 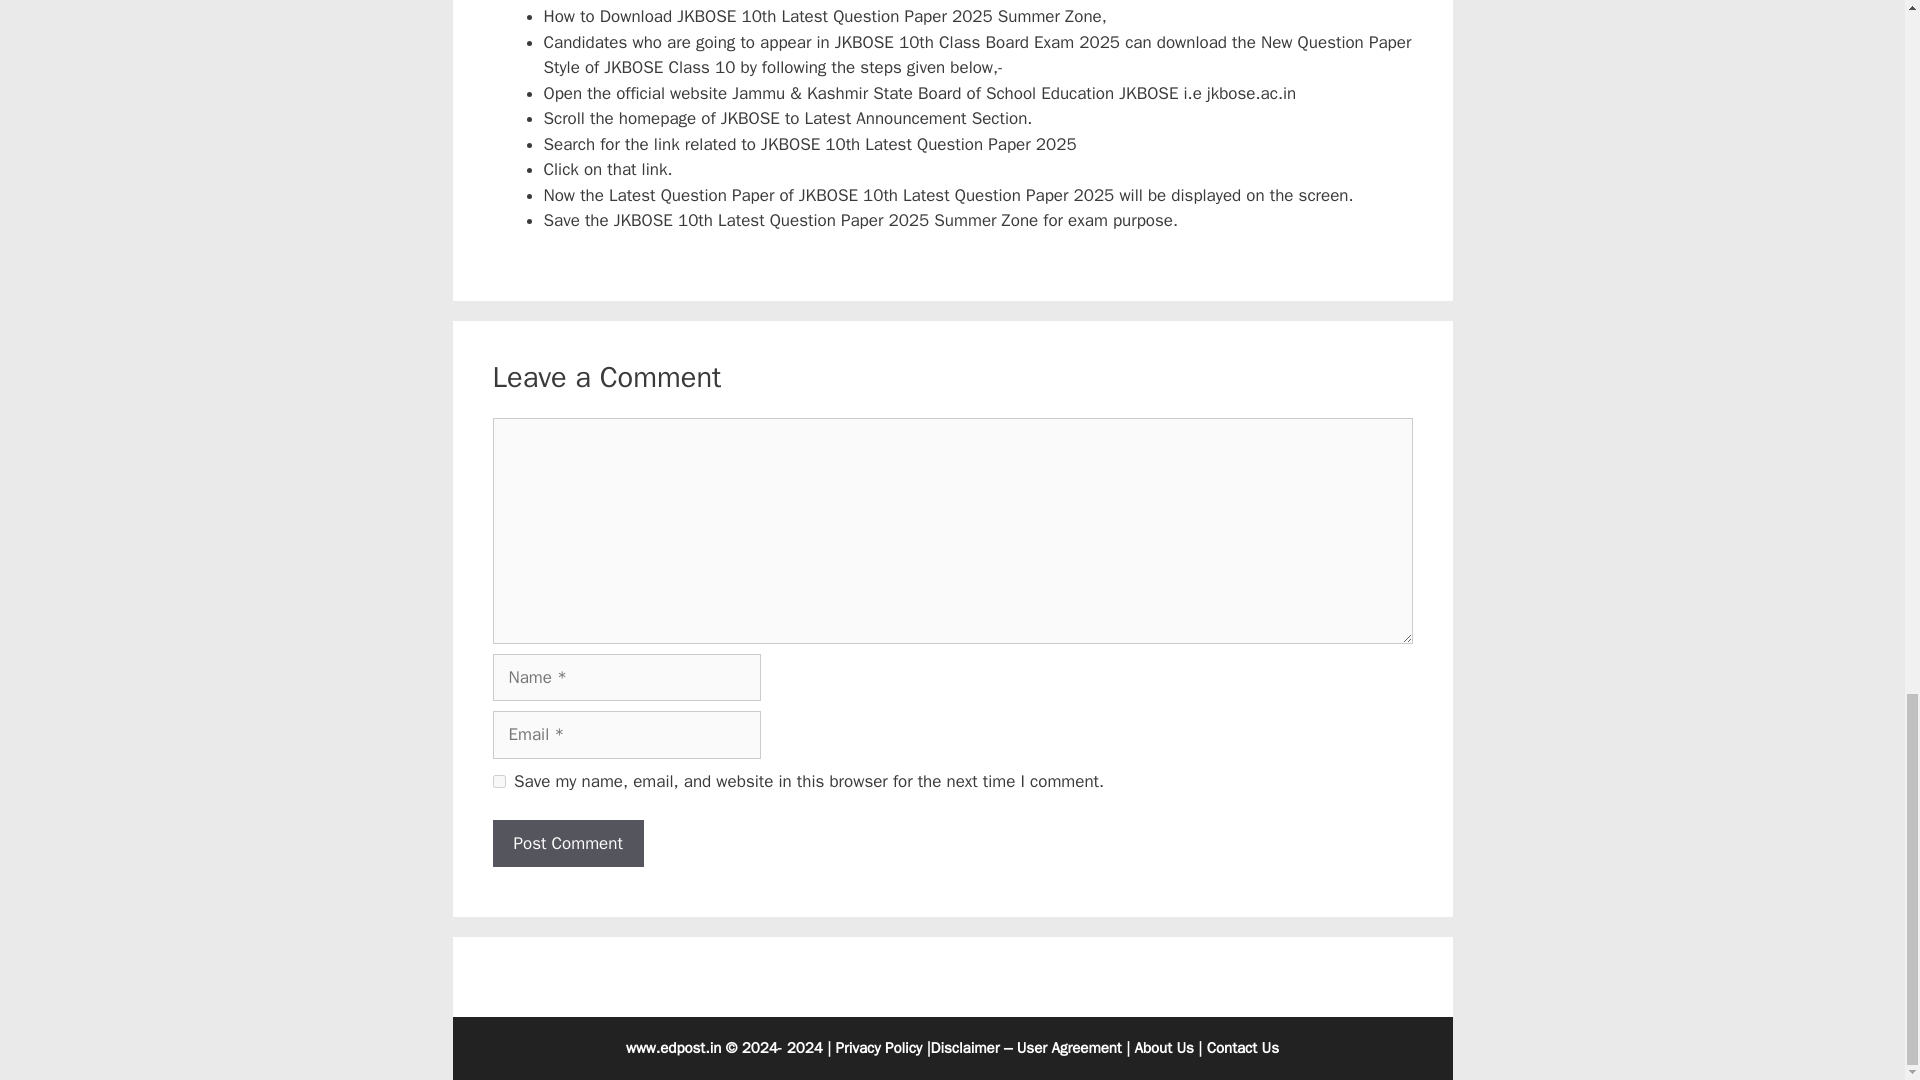 What do you see at coordinates (567, 844) in the screenshot?
I see `Post Comment` at bounding box center [567, 844].